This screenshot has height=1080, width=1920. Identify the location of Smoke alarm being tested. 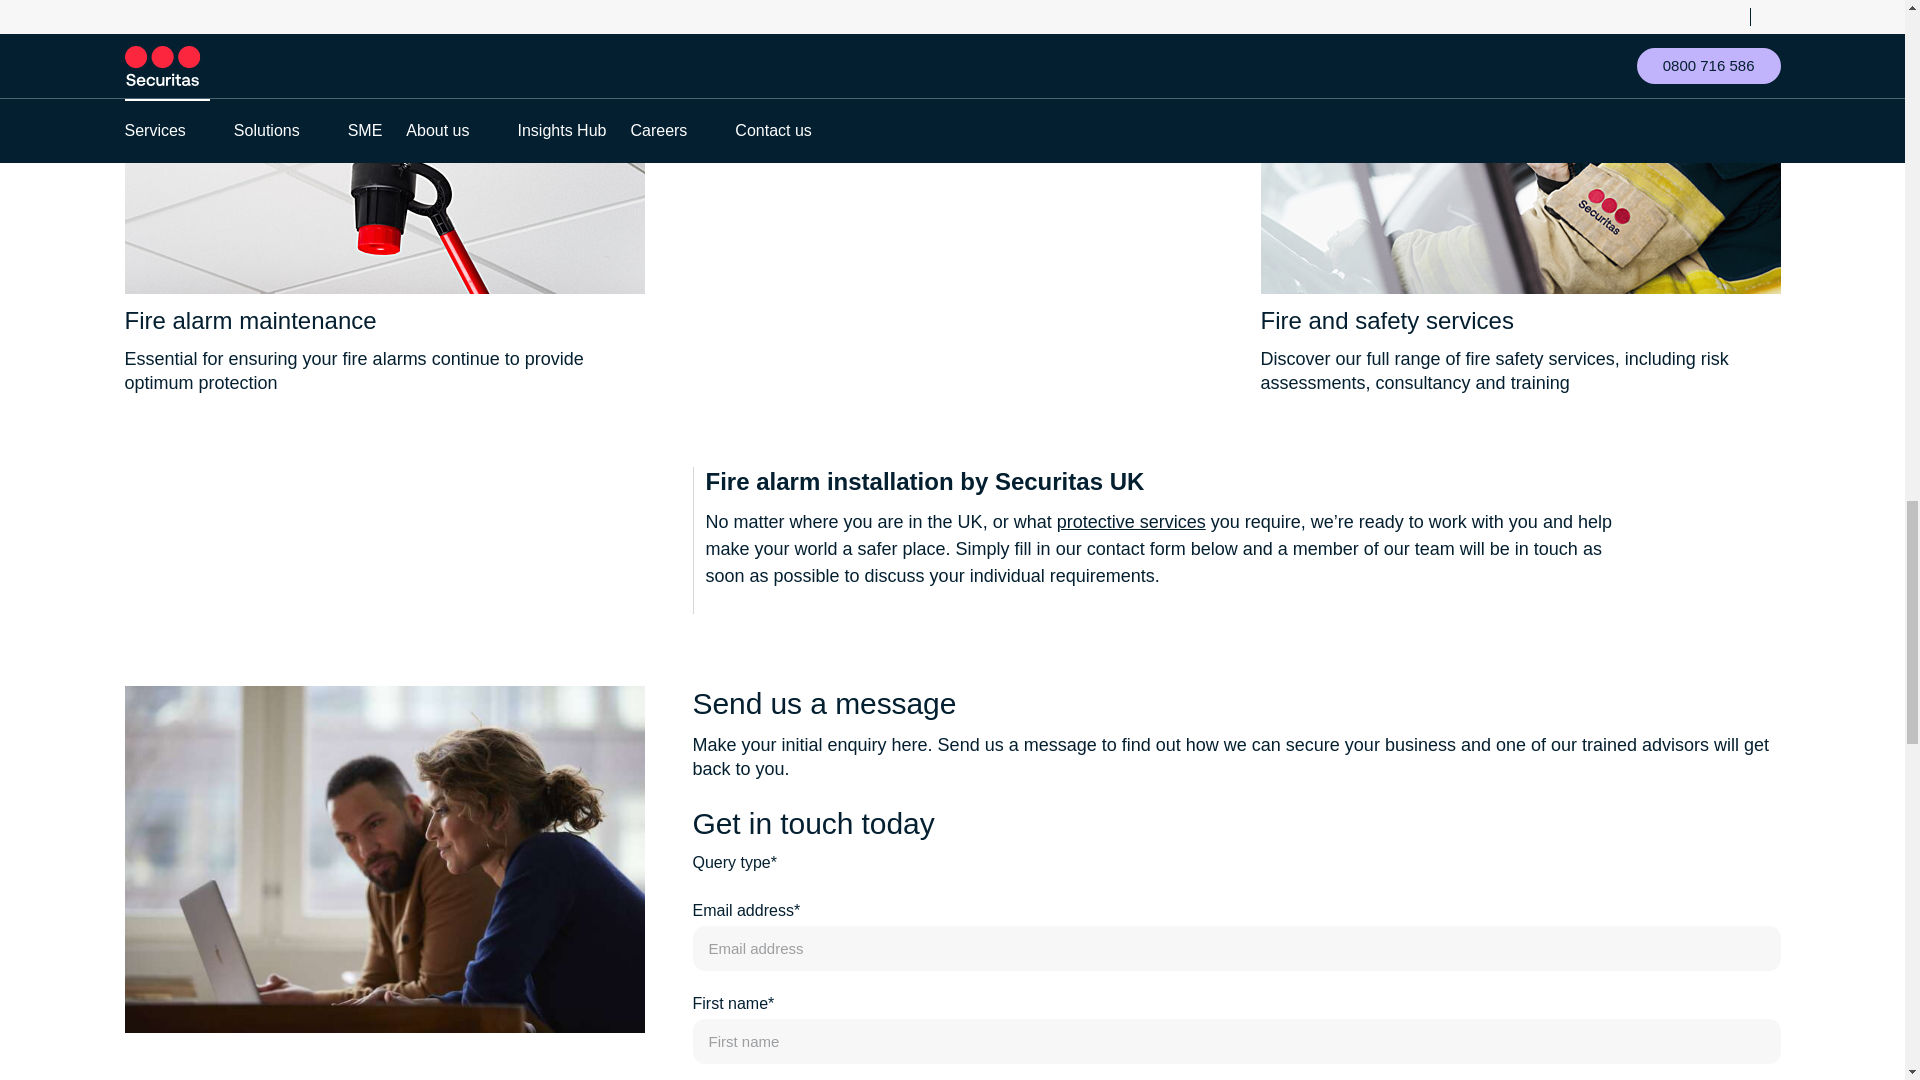
(384, 146).